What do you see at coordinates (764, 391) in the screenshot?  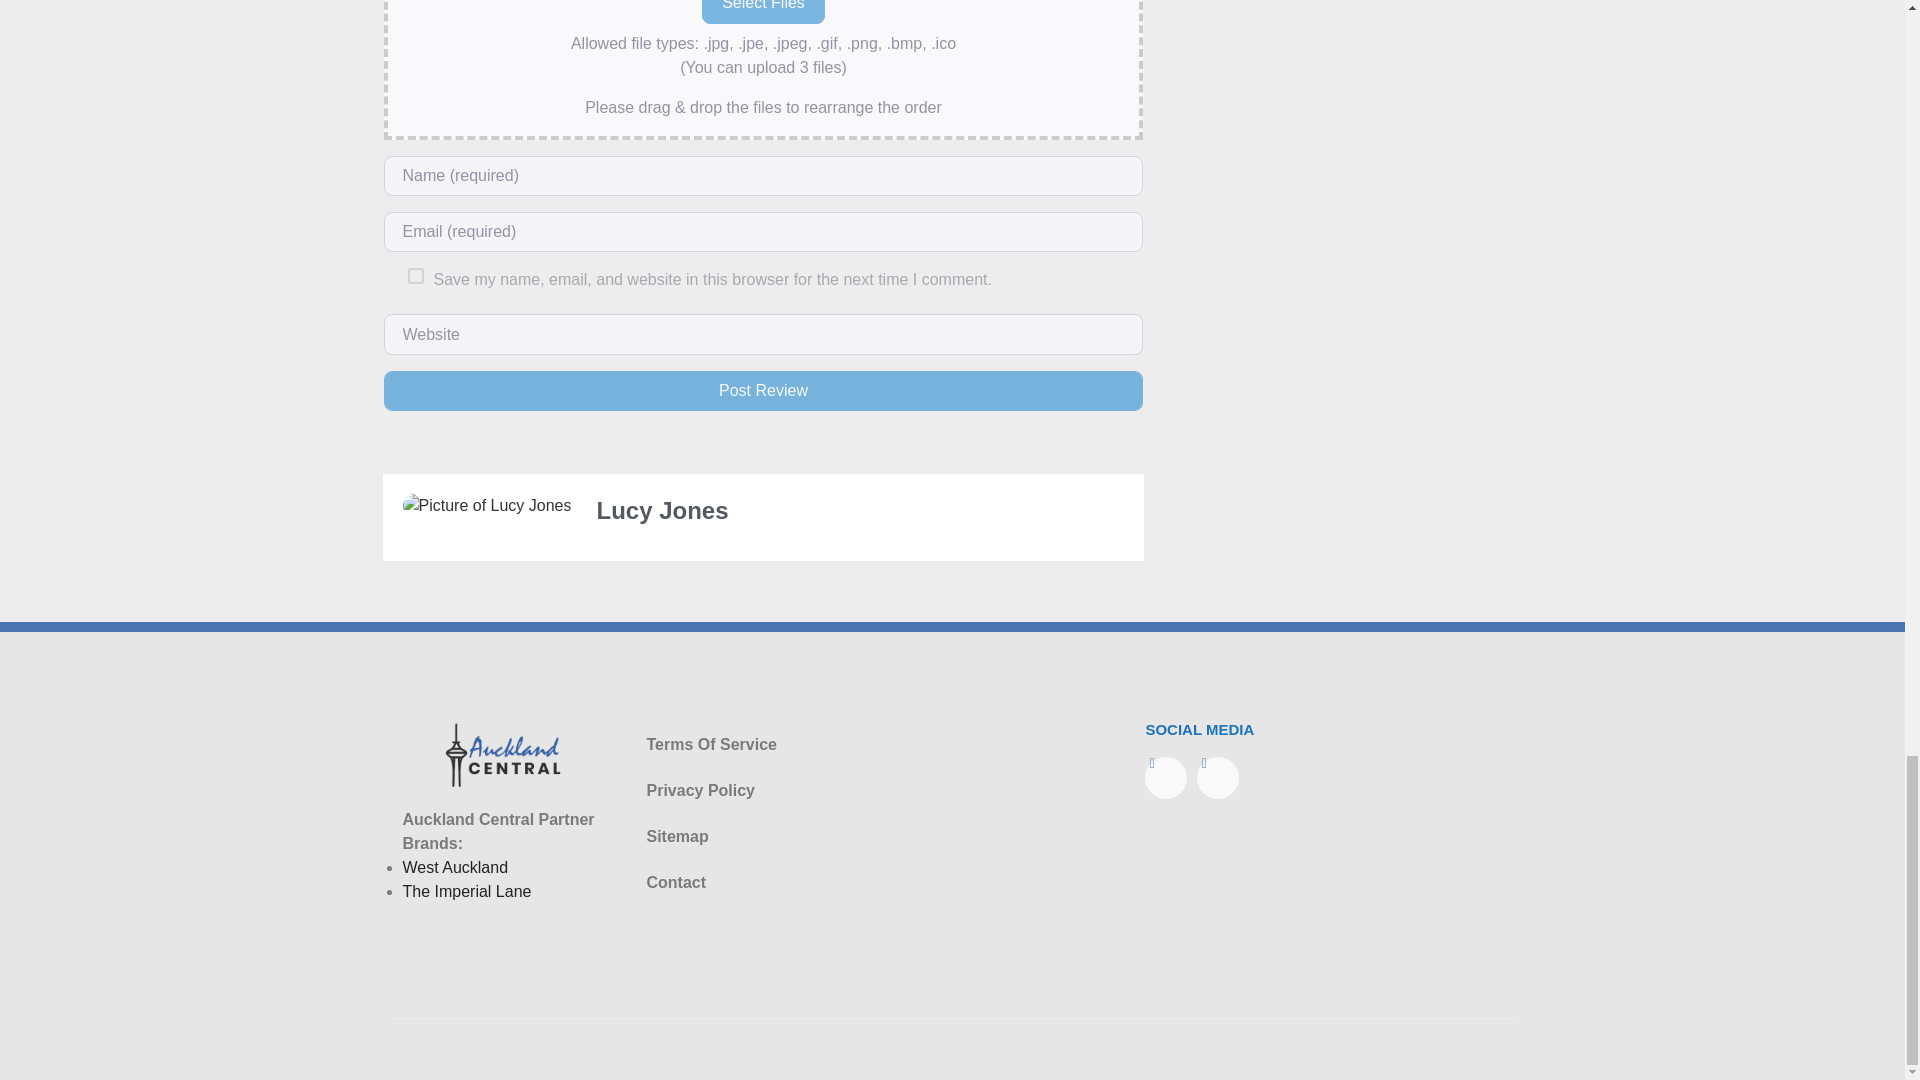 I see `Post Review` at bounding box center [764, 391].